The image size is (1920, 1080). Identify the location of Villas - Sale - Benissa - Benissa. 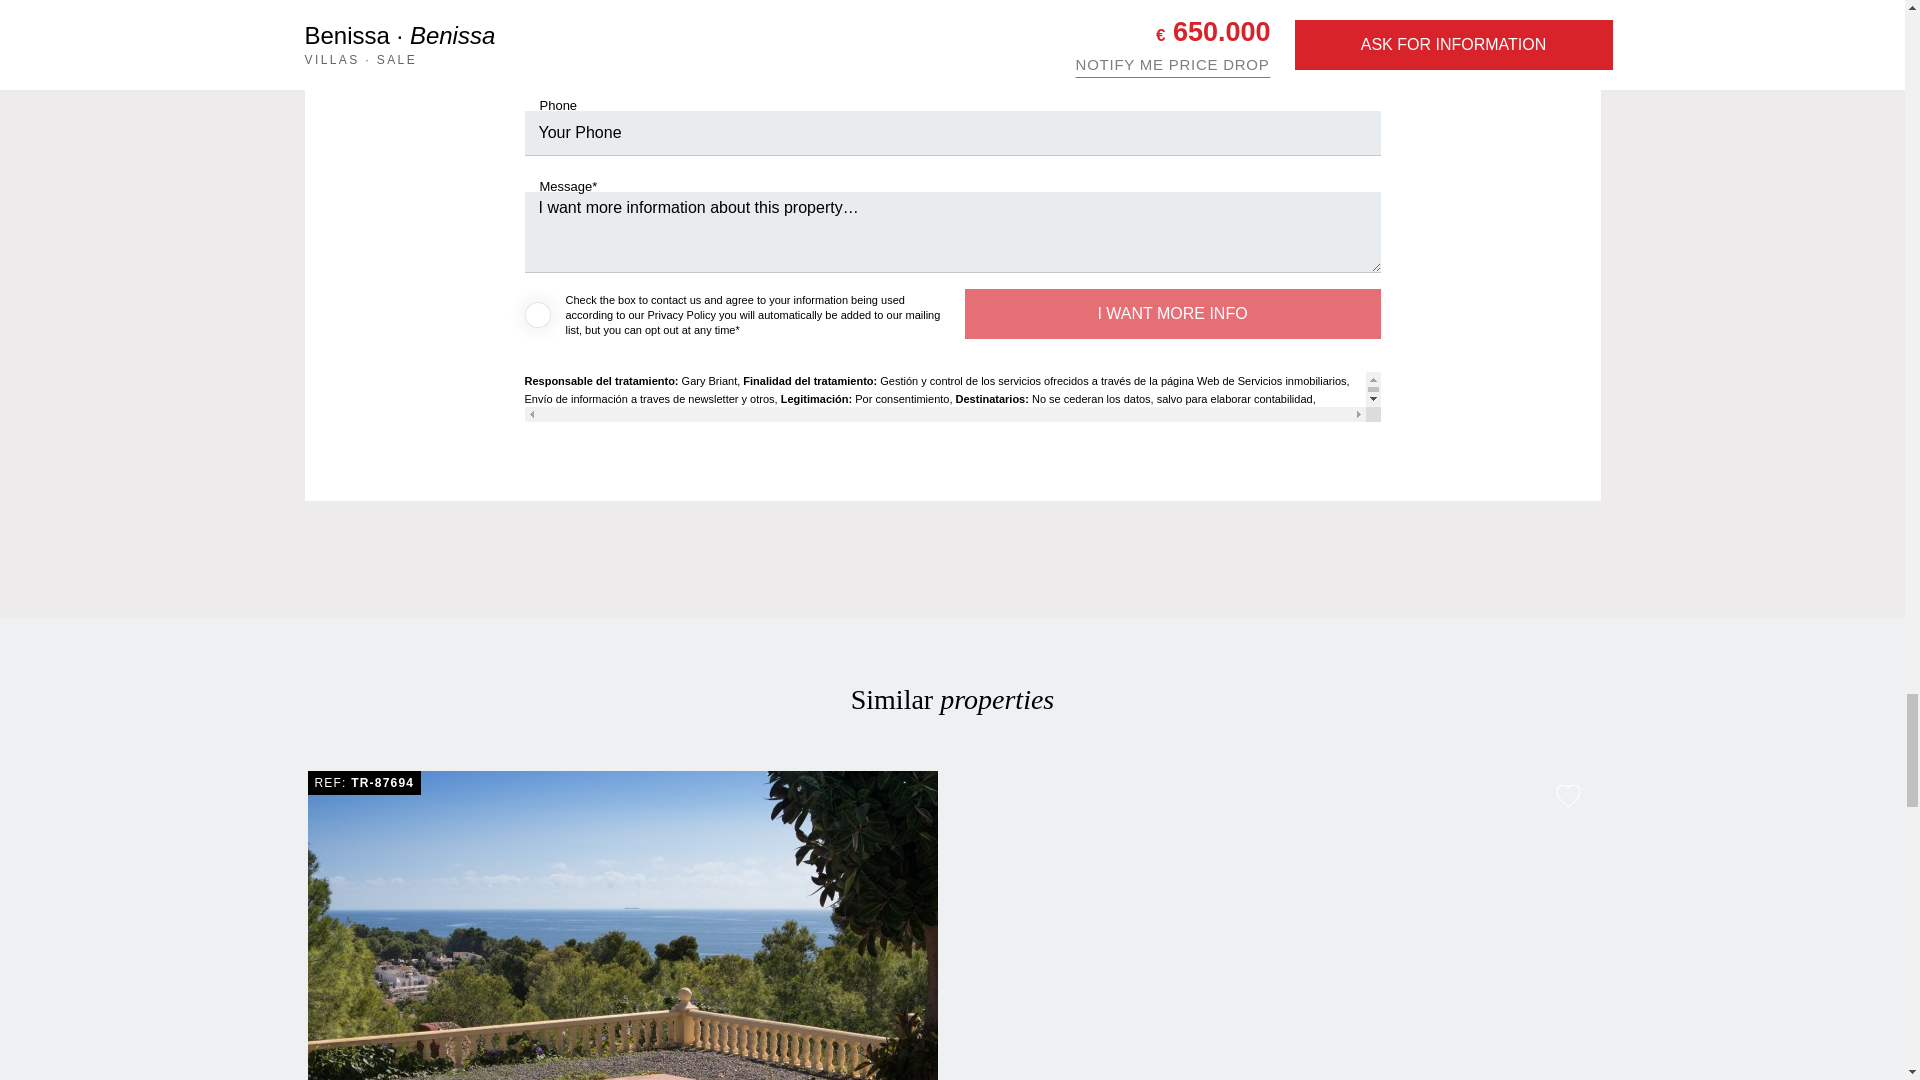
(622, 926).